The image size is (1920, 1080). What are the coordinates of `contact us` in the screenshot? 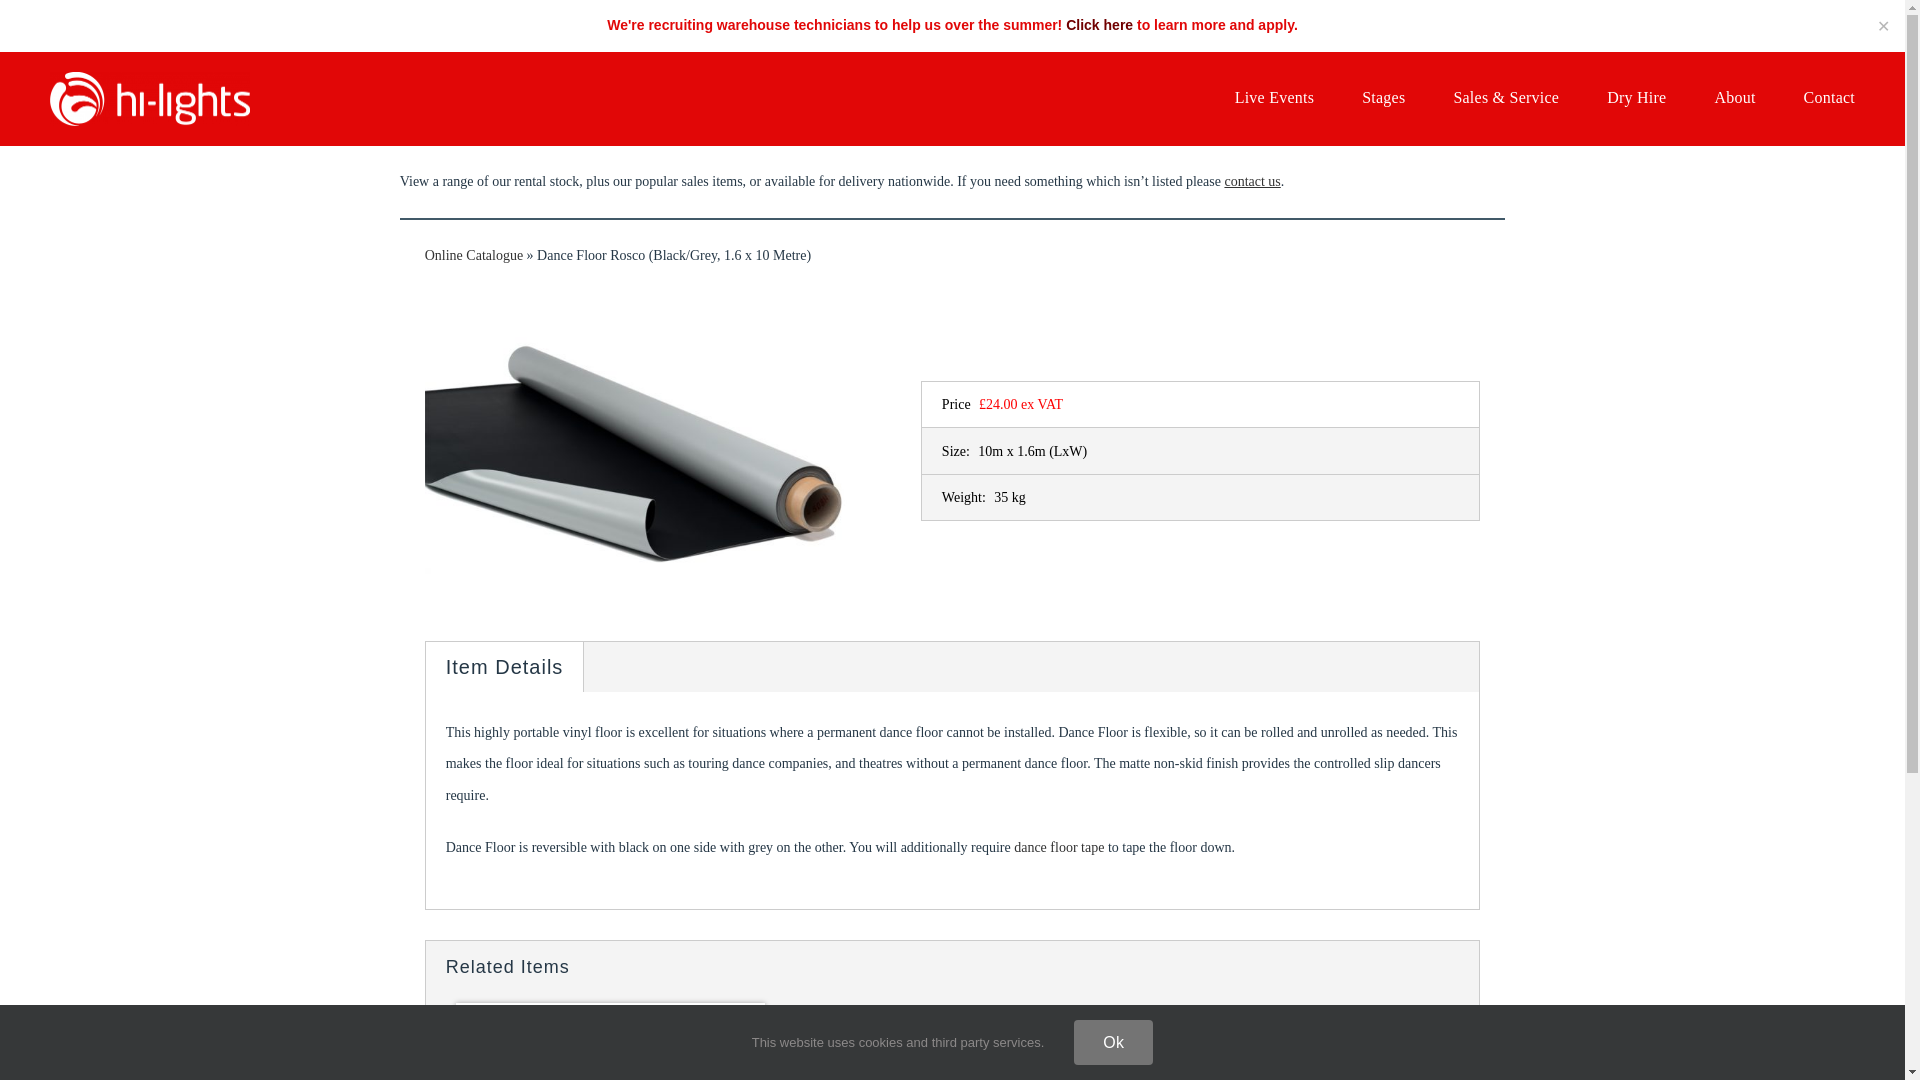 It's located at (1252, 181).